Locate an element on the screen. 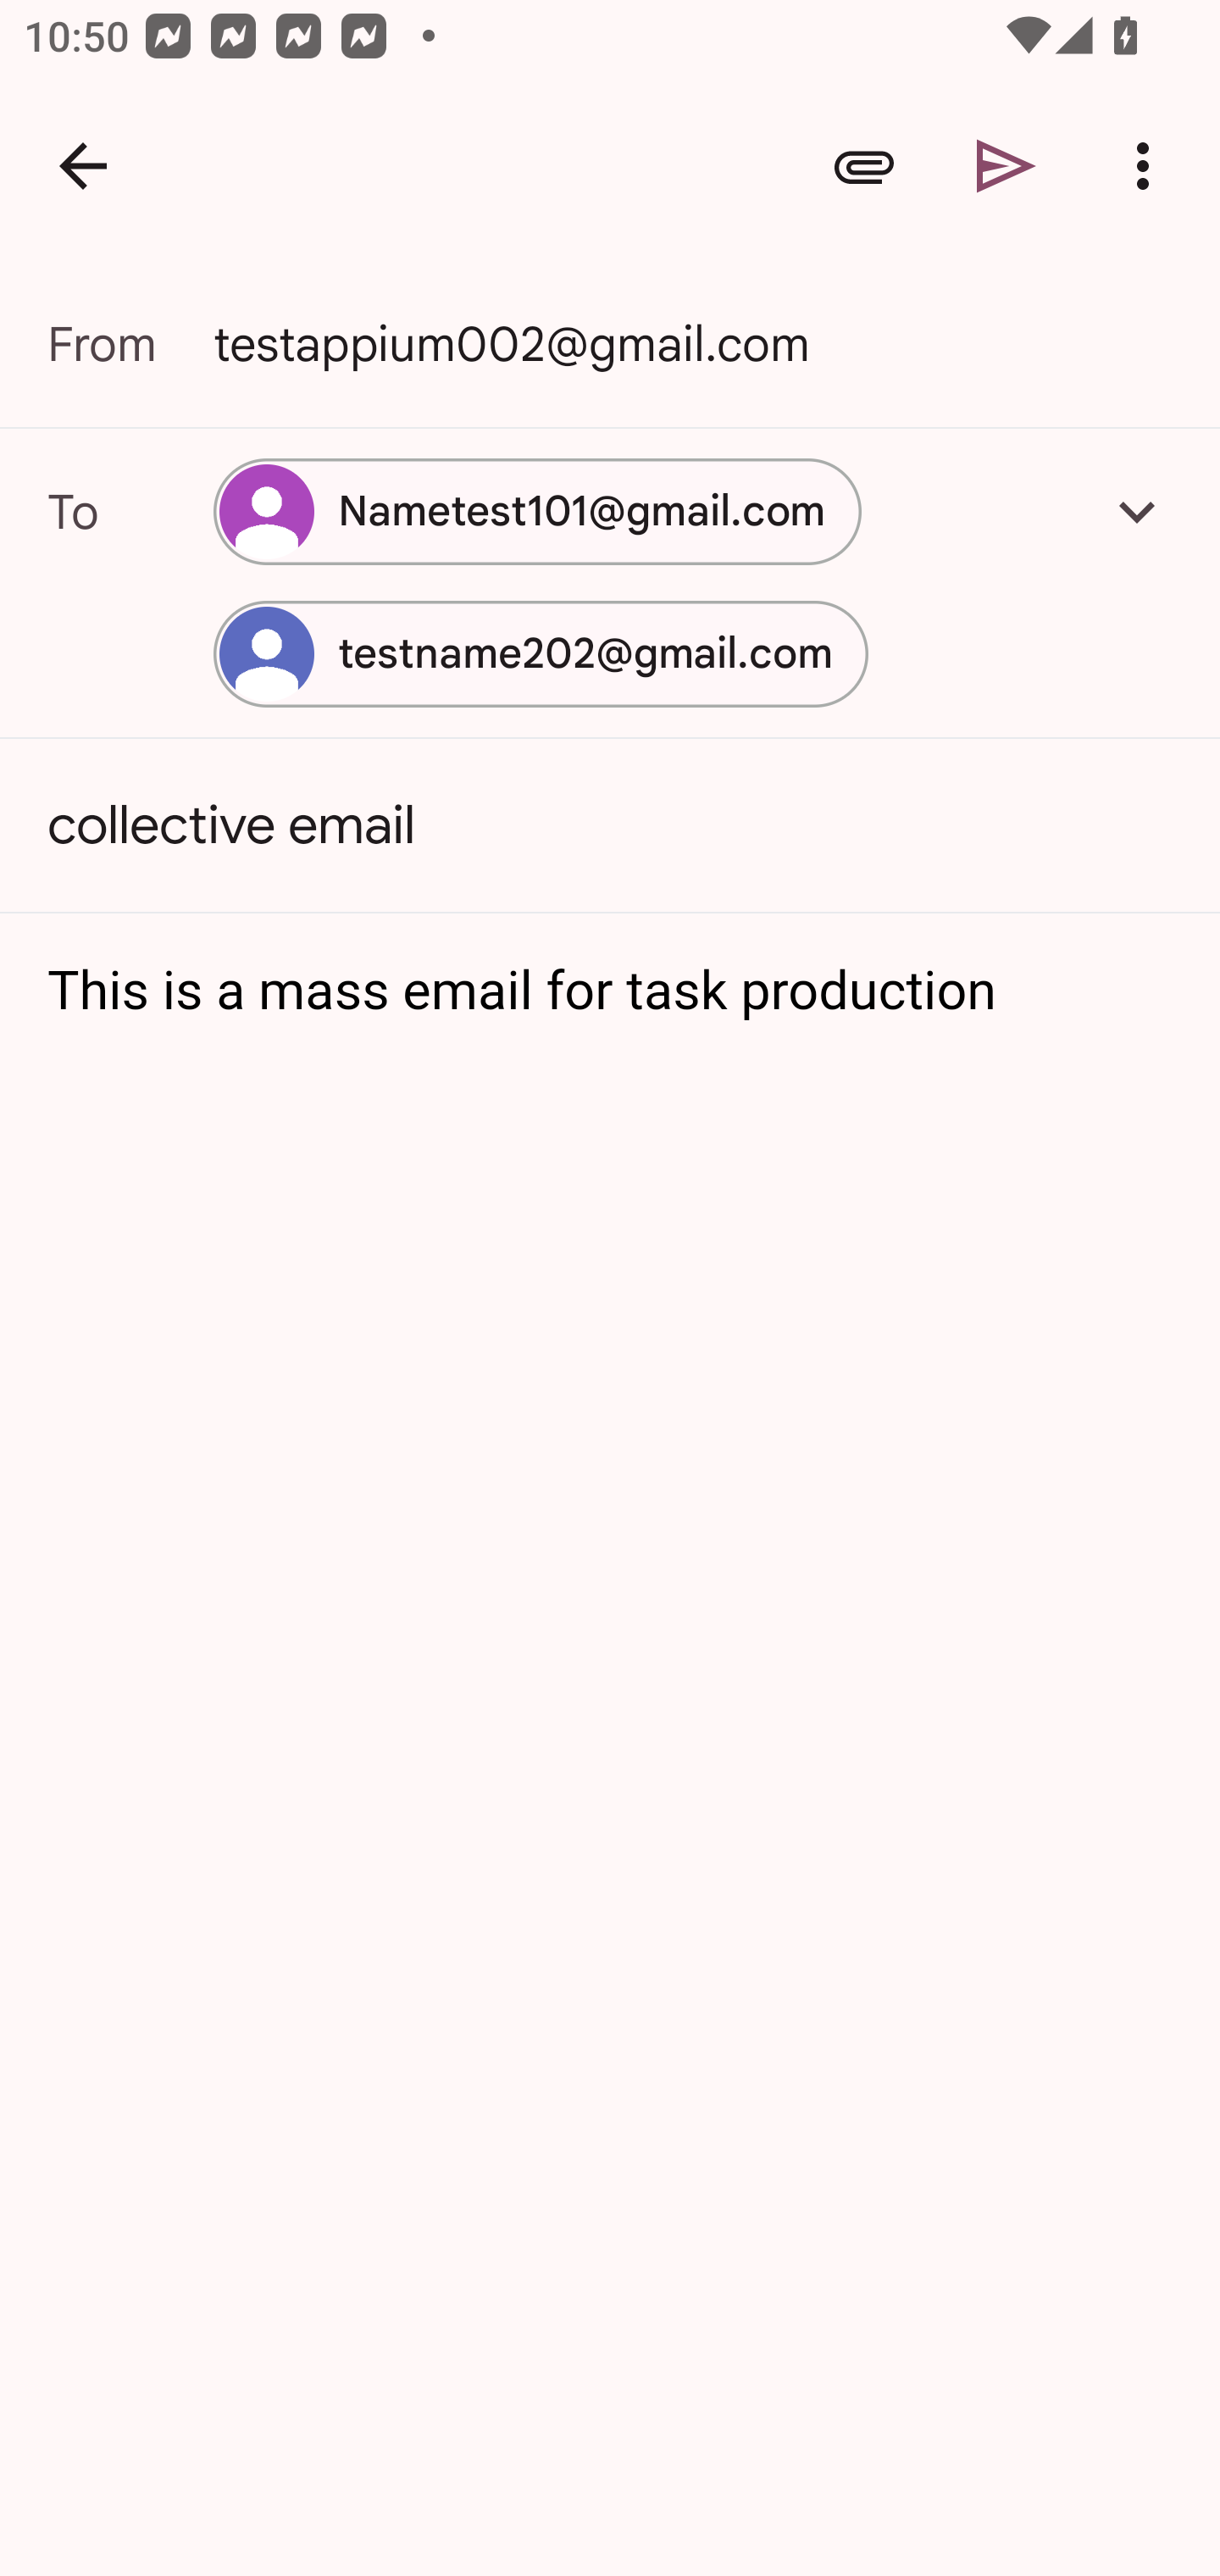  Send is located at coordinates (1006, 166).